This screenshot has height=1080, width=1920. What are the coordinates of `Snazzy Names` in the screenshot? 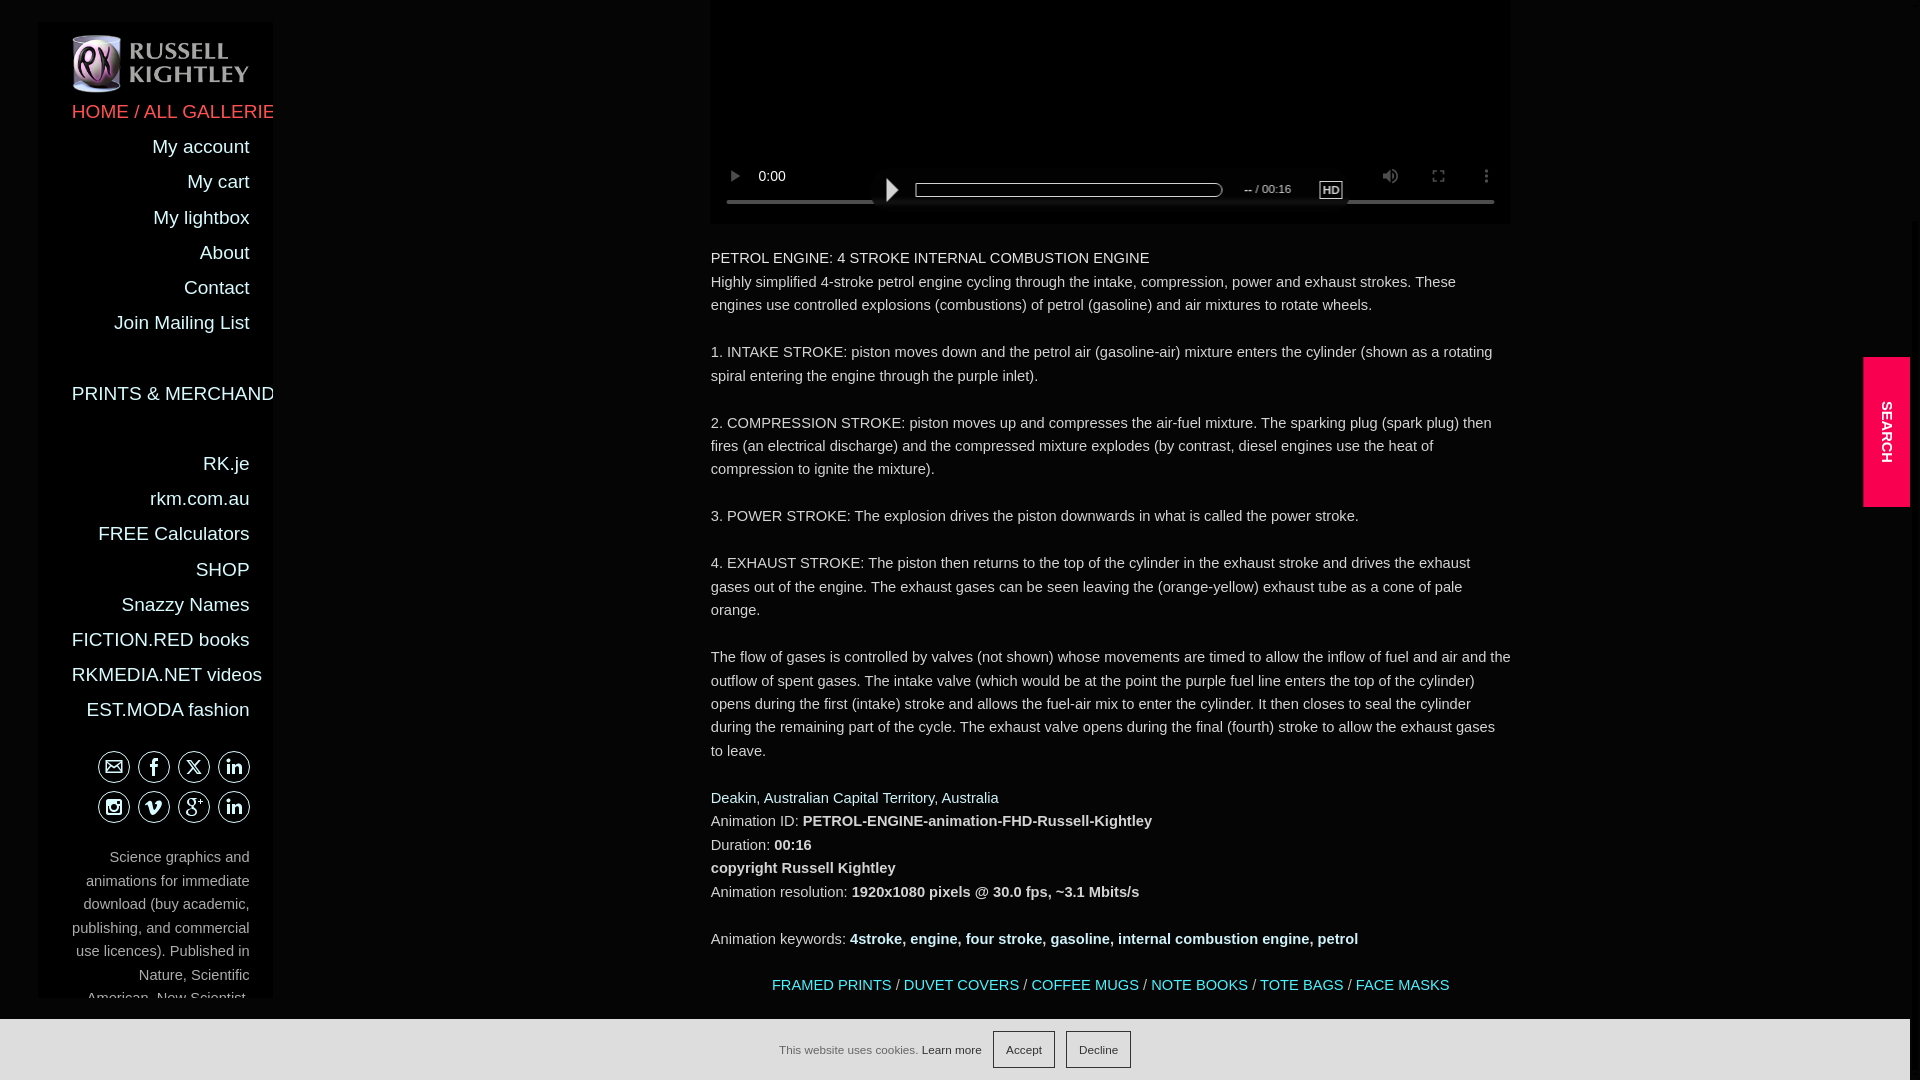 It's located at (186, 336).